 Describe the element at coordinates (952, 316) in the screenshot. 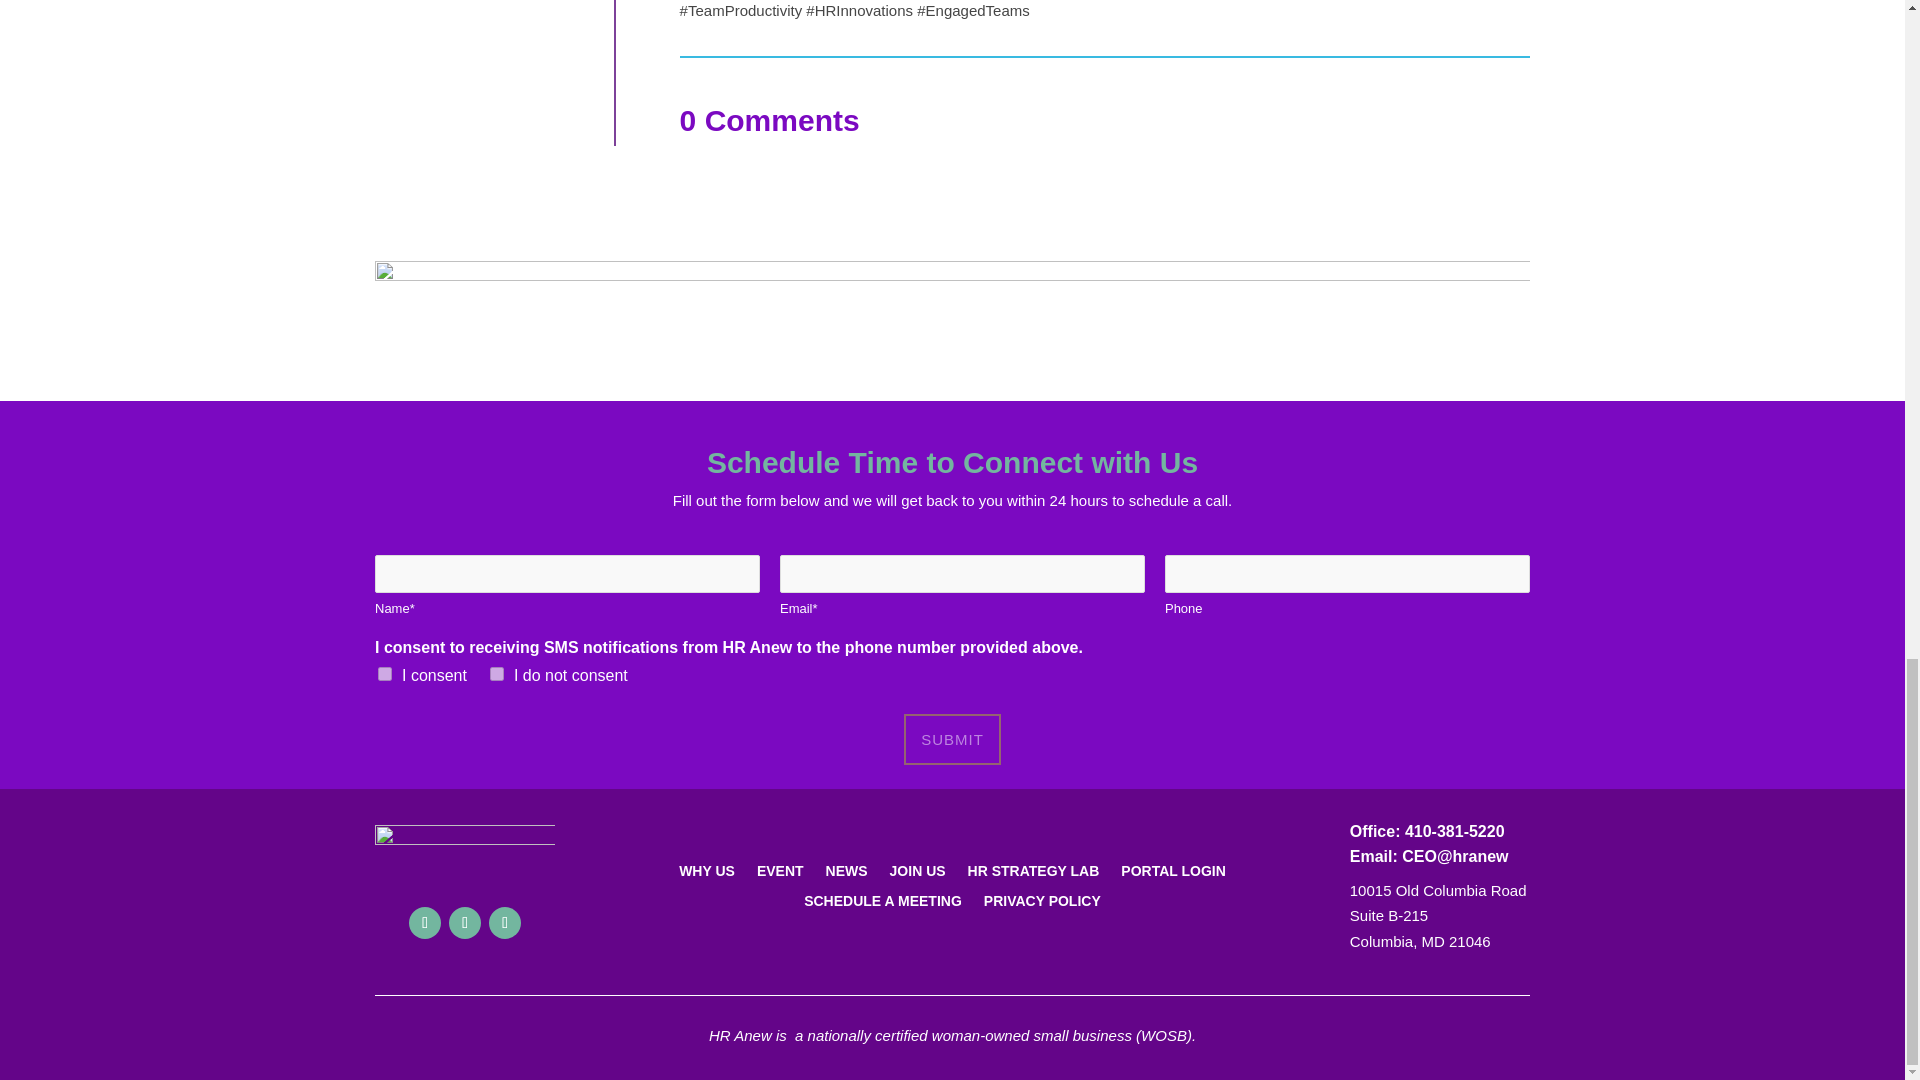

I see `HR Anew Logos` at that location.